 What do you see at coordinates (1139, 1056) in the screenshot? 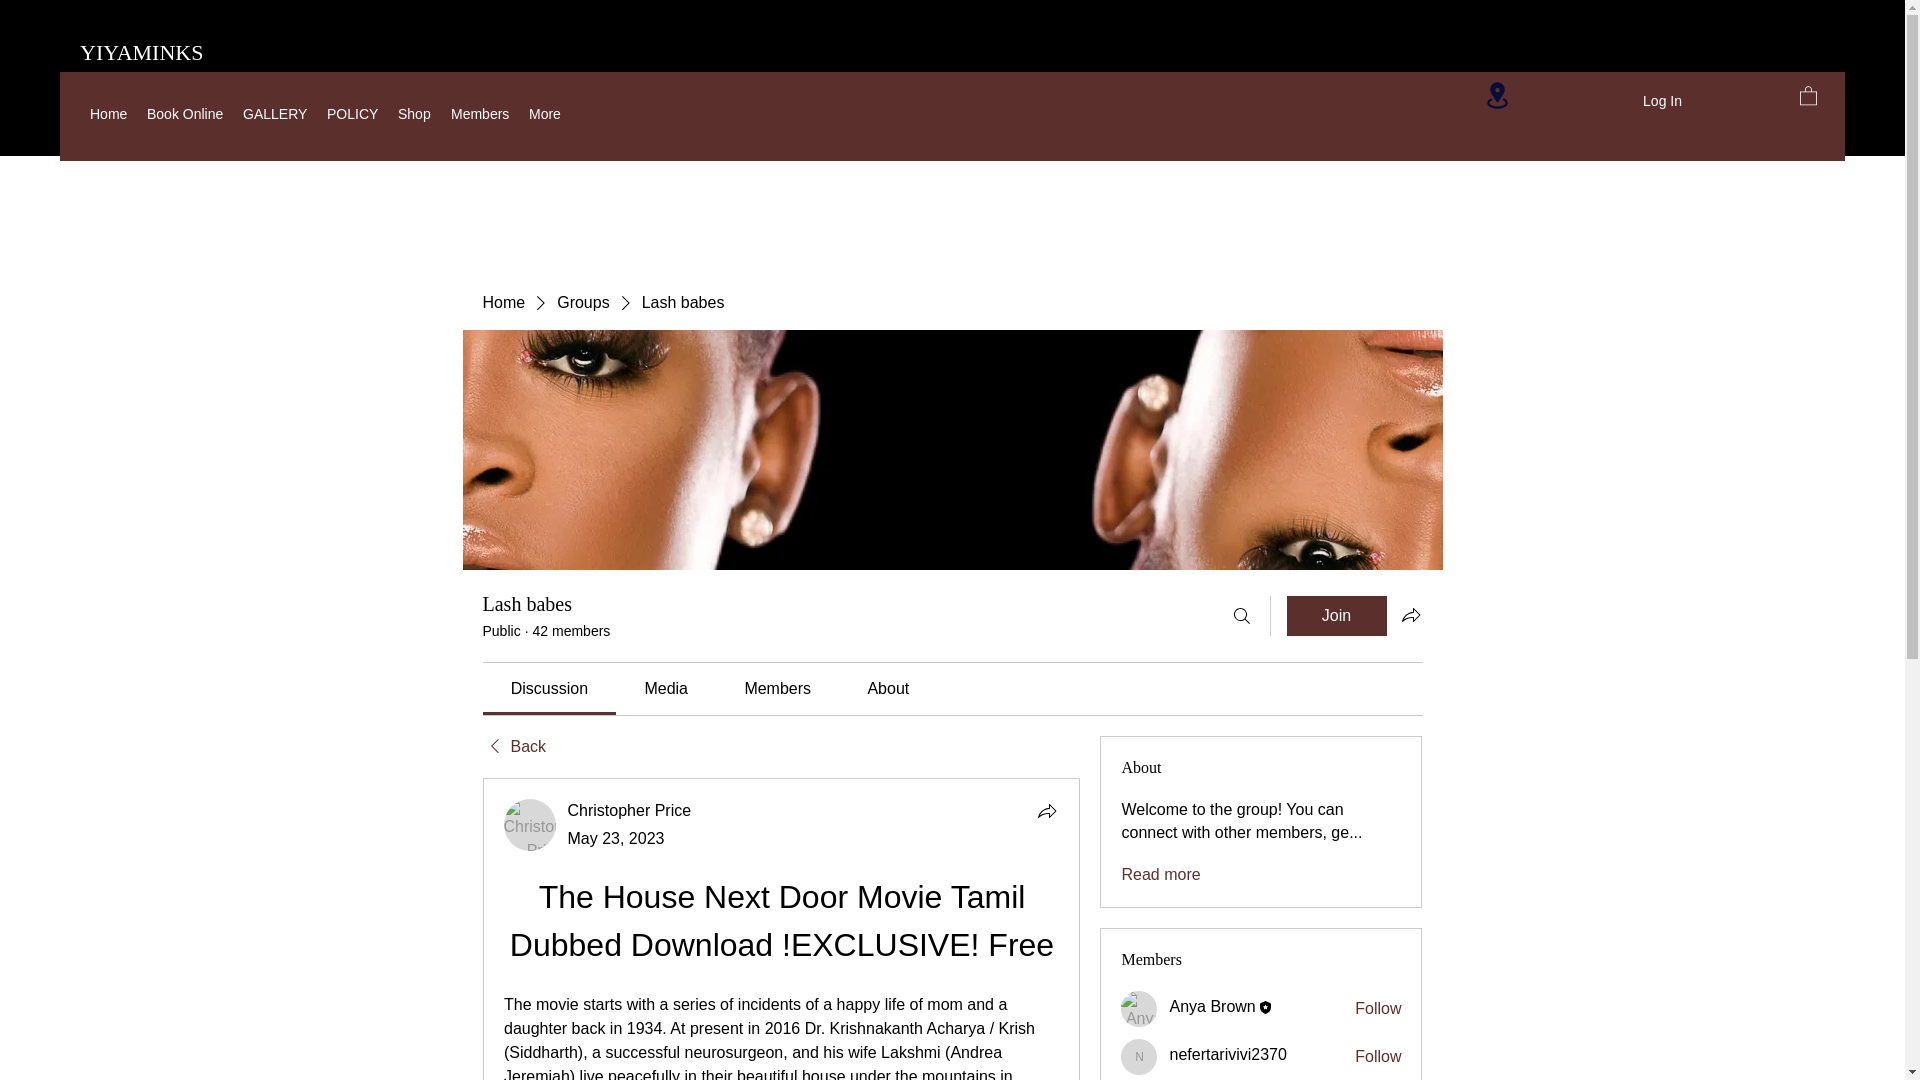
I see `nefertarivivi2370` at bounding box center [1139, 1056].